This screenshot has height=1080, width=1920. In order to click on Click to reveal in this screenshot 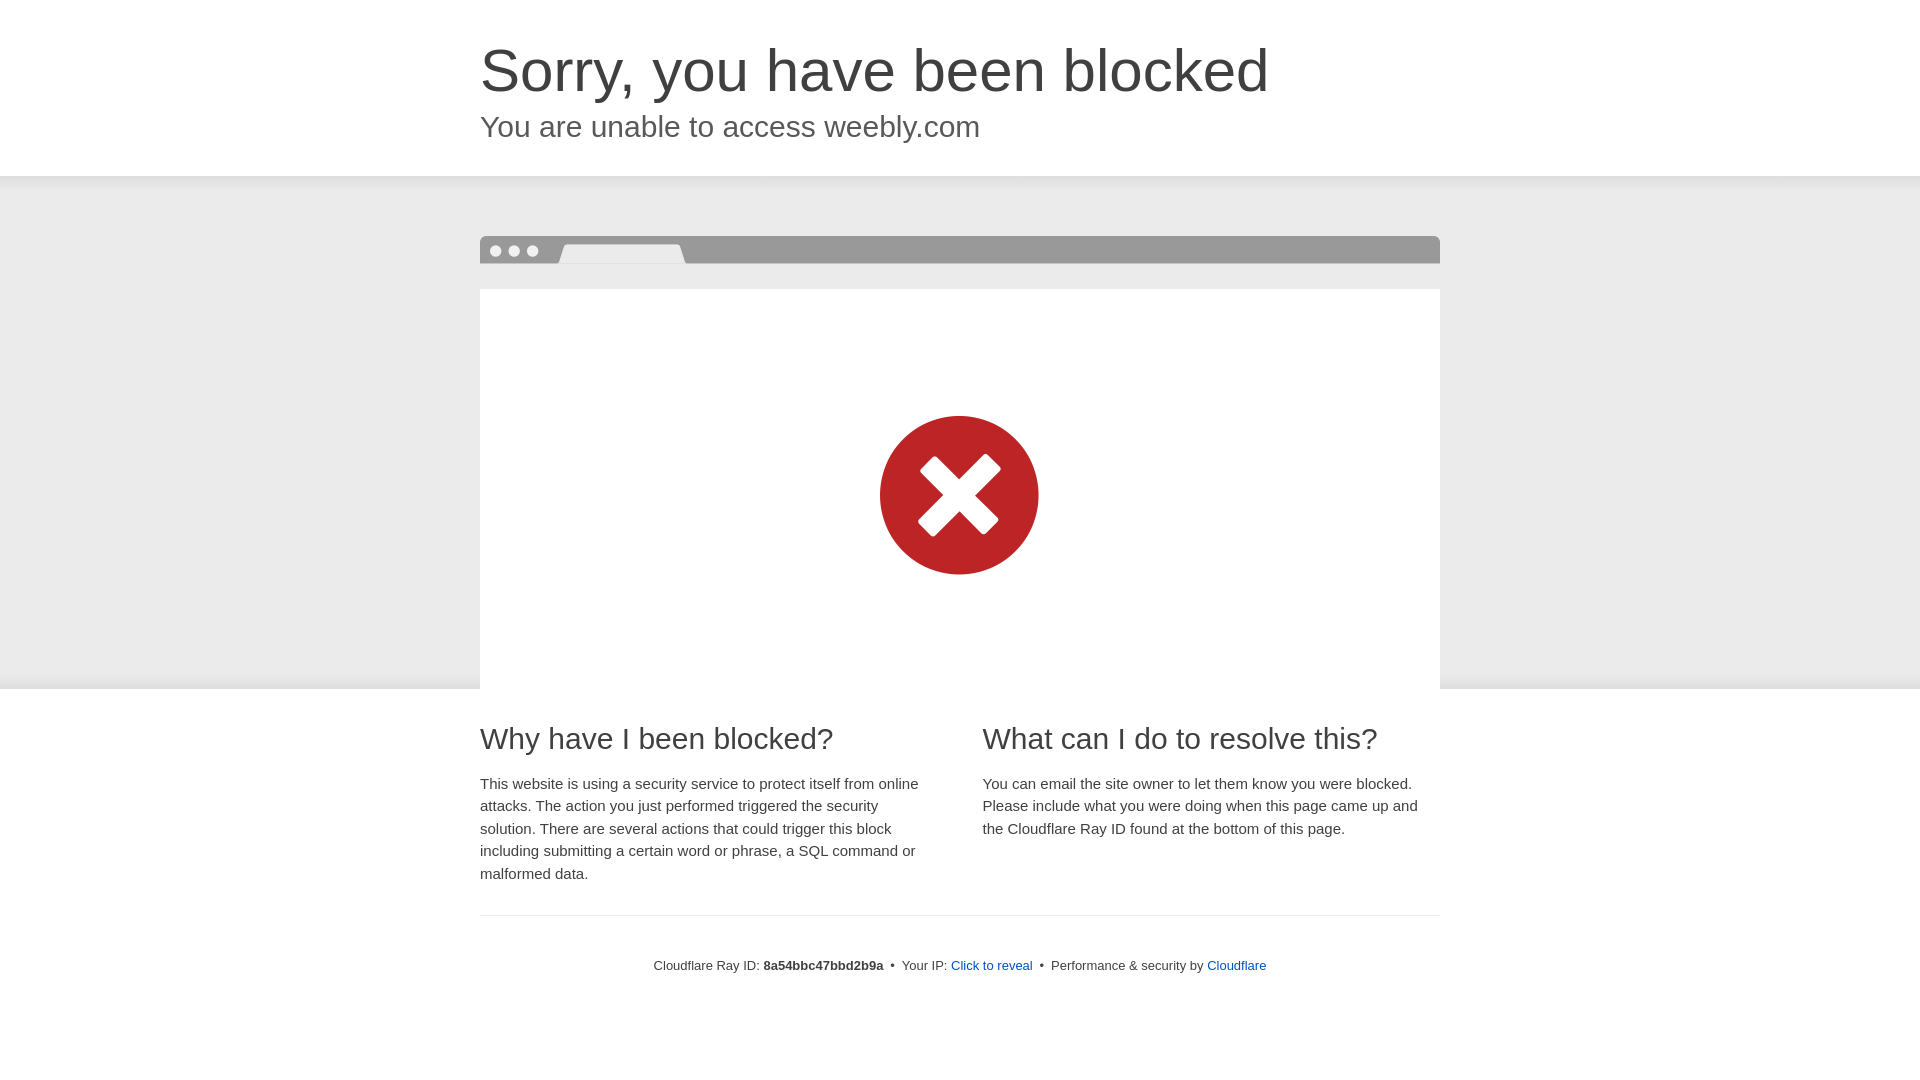, I will do `click(991, 966)`.